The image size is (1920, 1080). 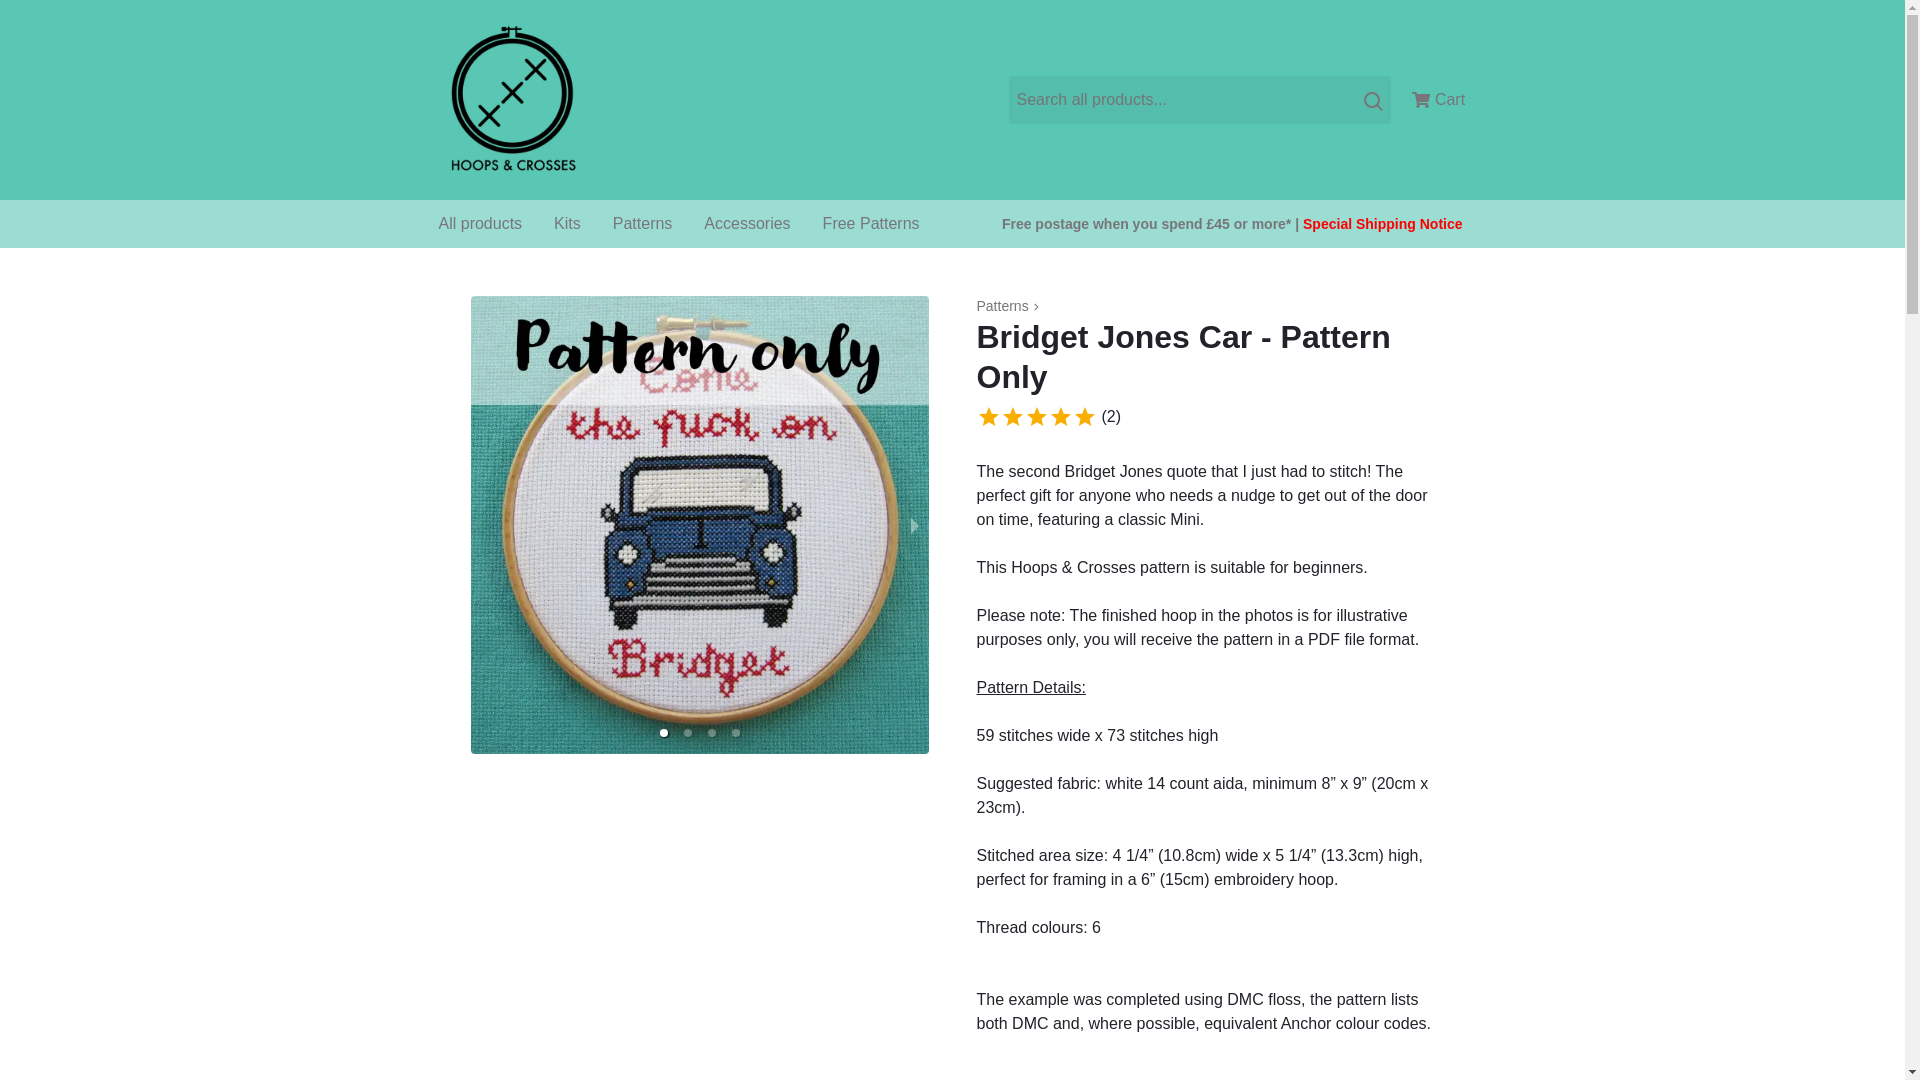 What do you see at coordinates (871, 224) in the screenshot?
I see `Free Patterns` at bounding box center [871, 224].